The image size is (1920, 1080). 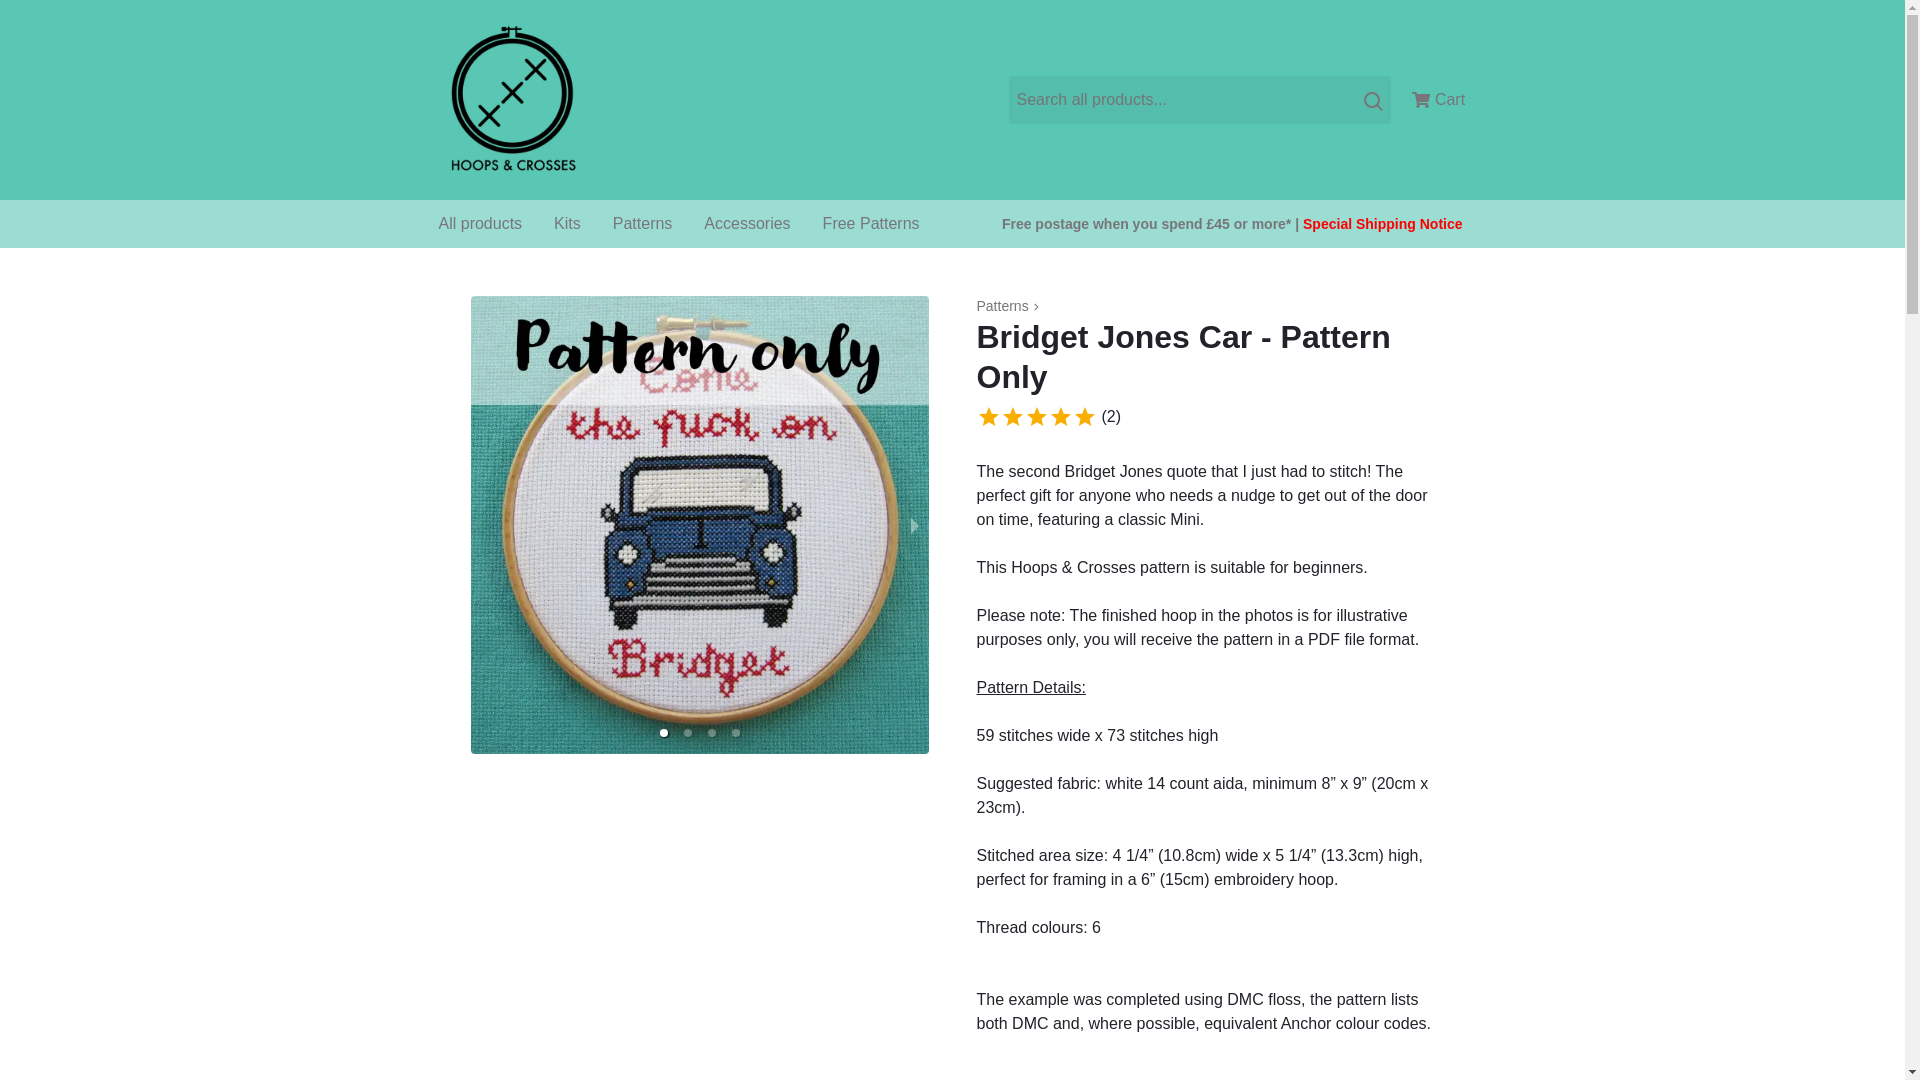 What do you see at coordinates (871, 224) in the screenshot?
I see `Free Patterns` at bounding box center [871, 224].